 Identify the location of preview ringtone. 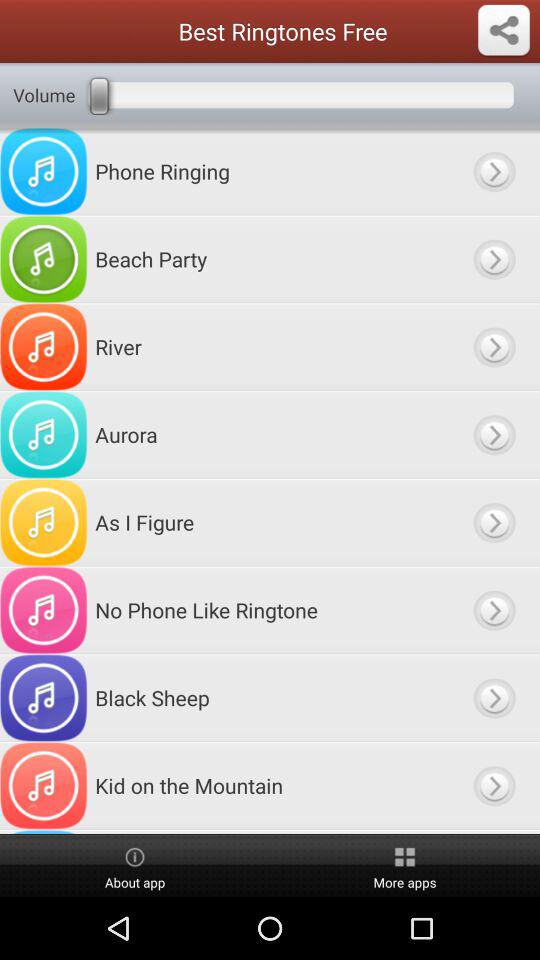
(494, 522).